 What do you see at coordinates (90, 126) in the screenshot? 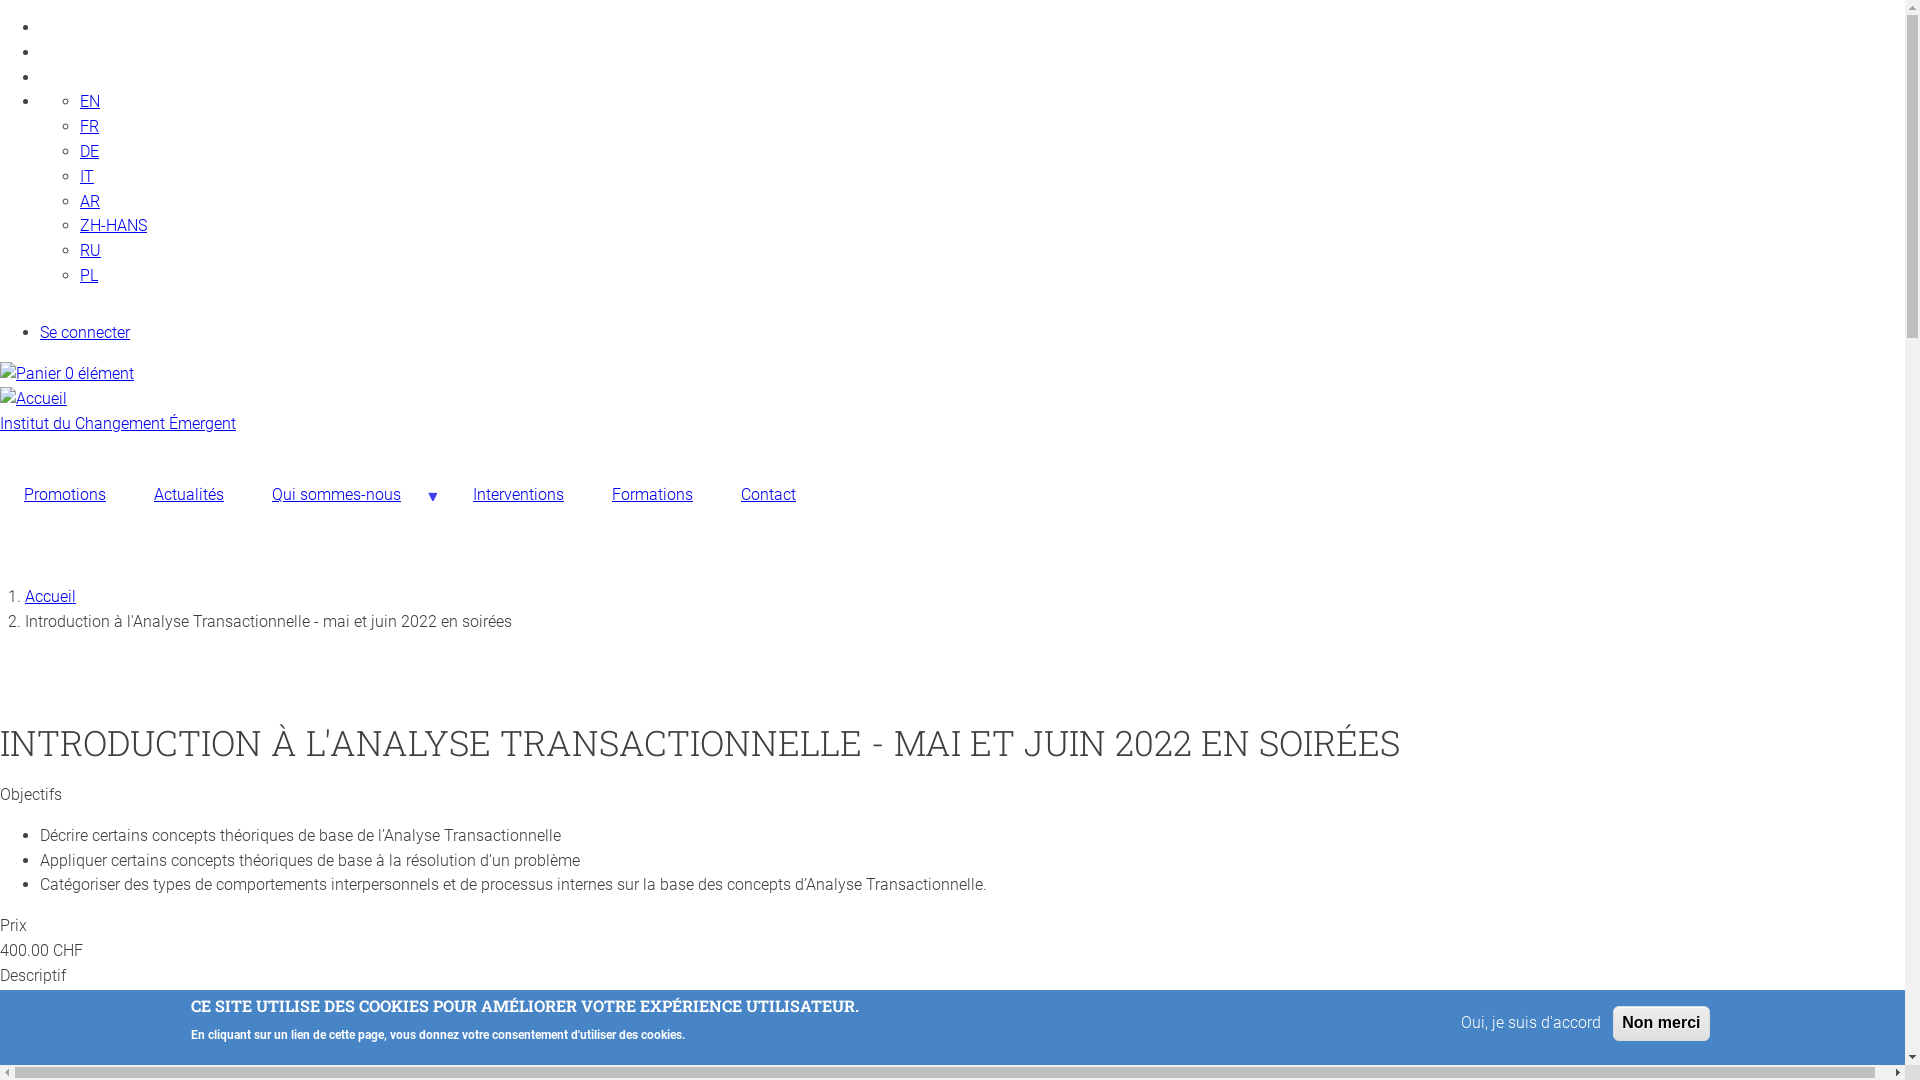
I see `FR` at bounding box center [90, 126].